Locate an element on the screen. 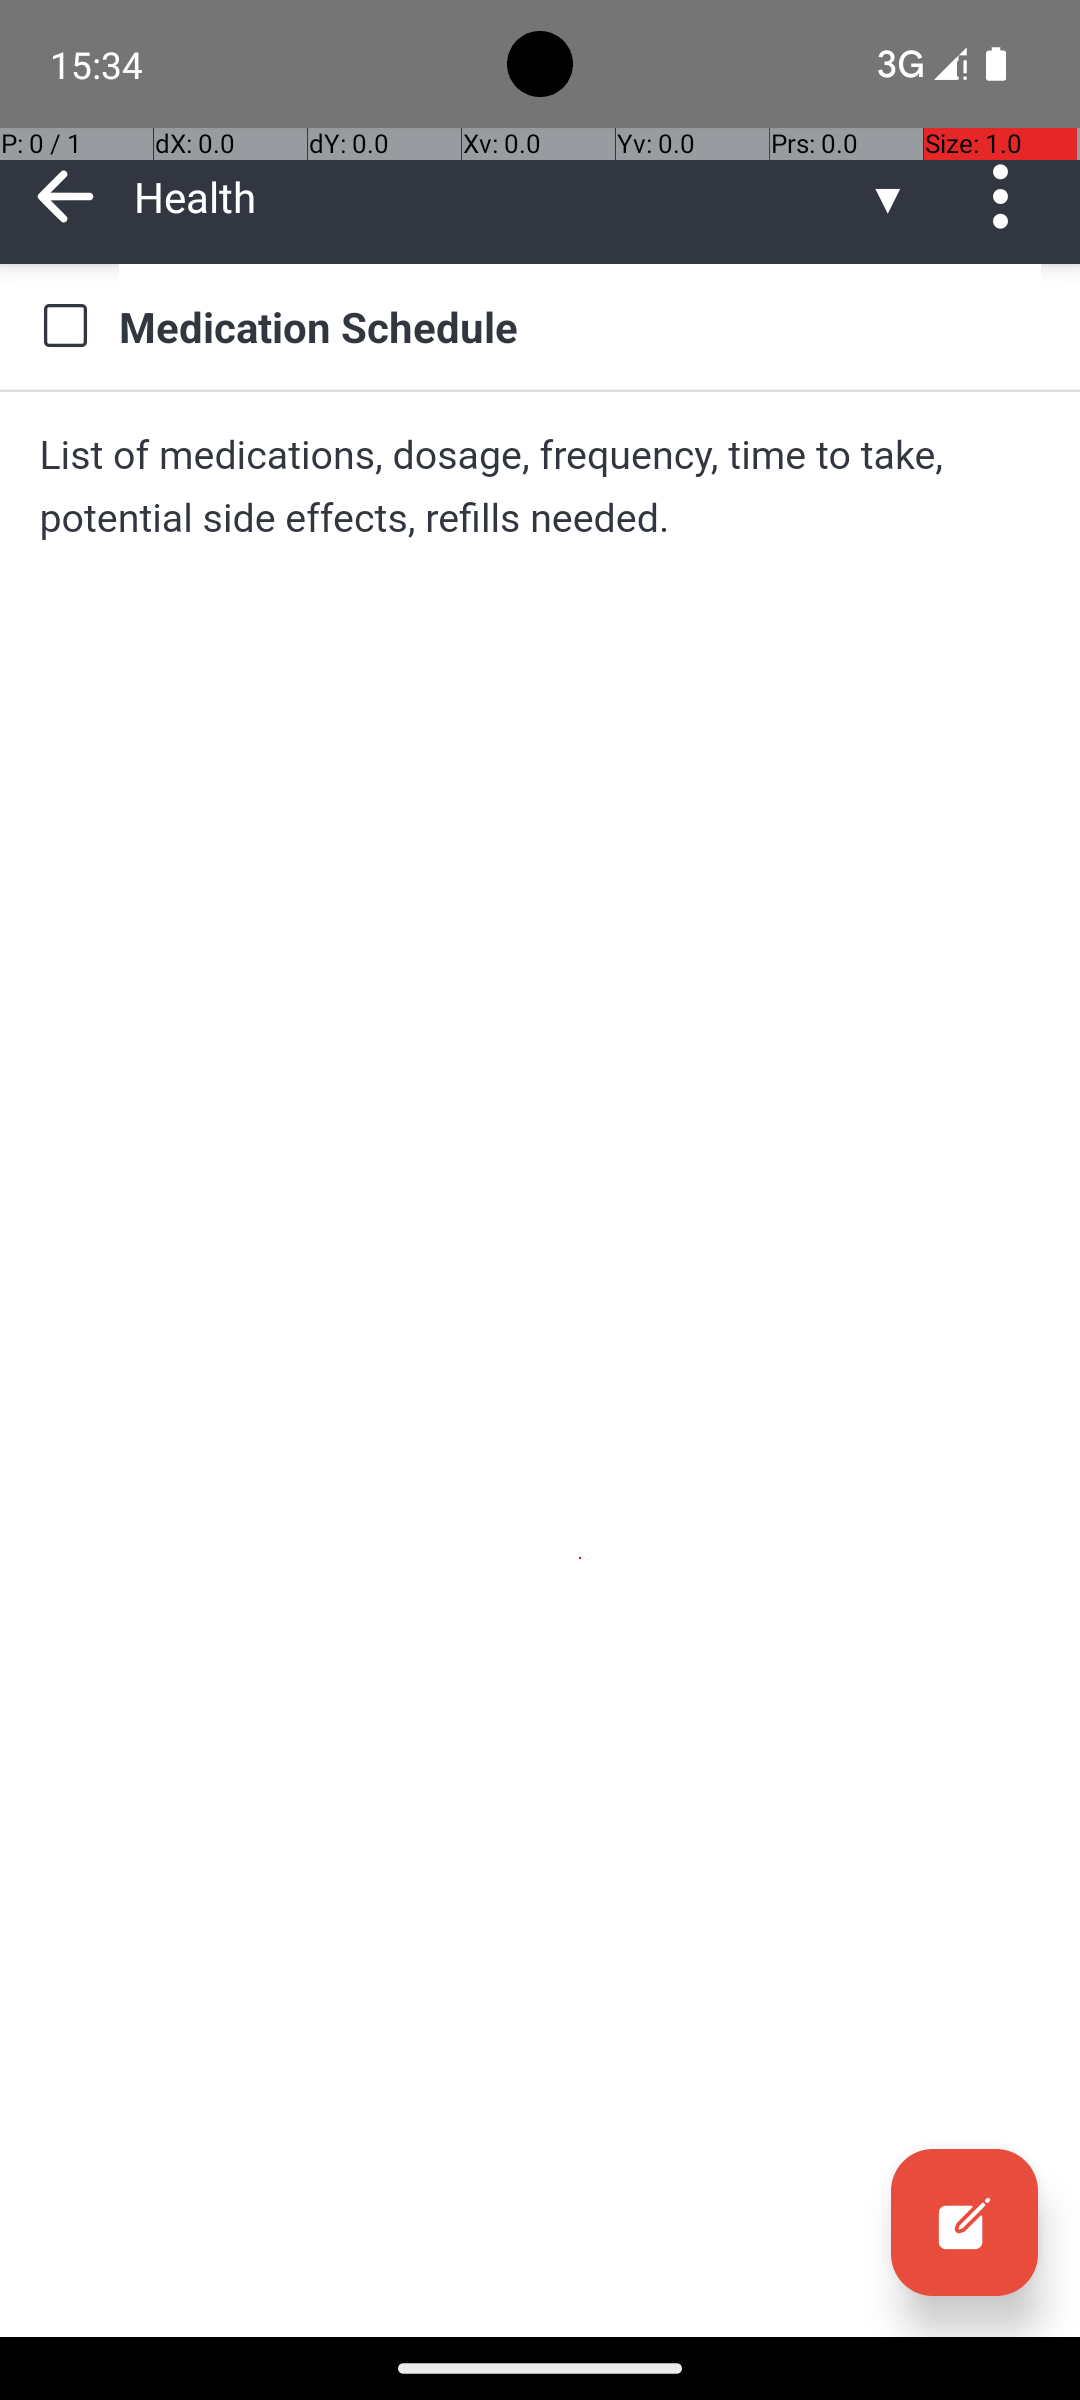 The height and width of the screenshot is (2400, 1080).  is located at coordinates (964, 2222).